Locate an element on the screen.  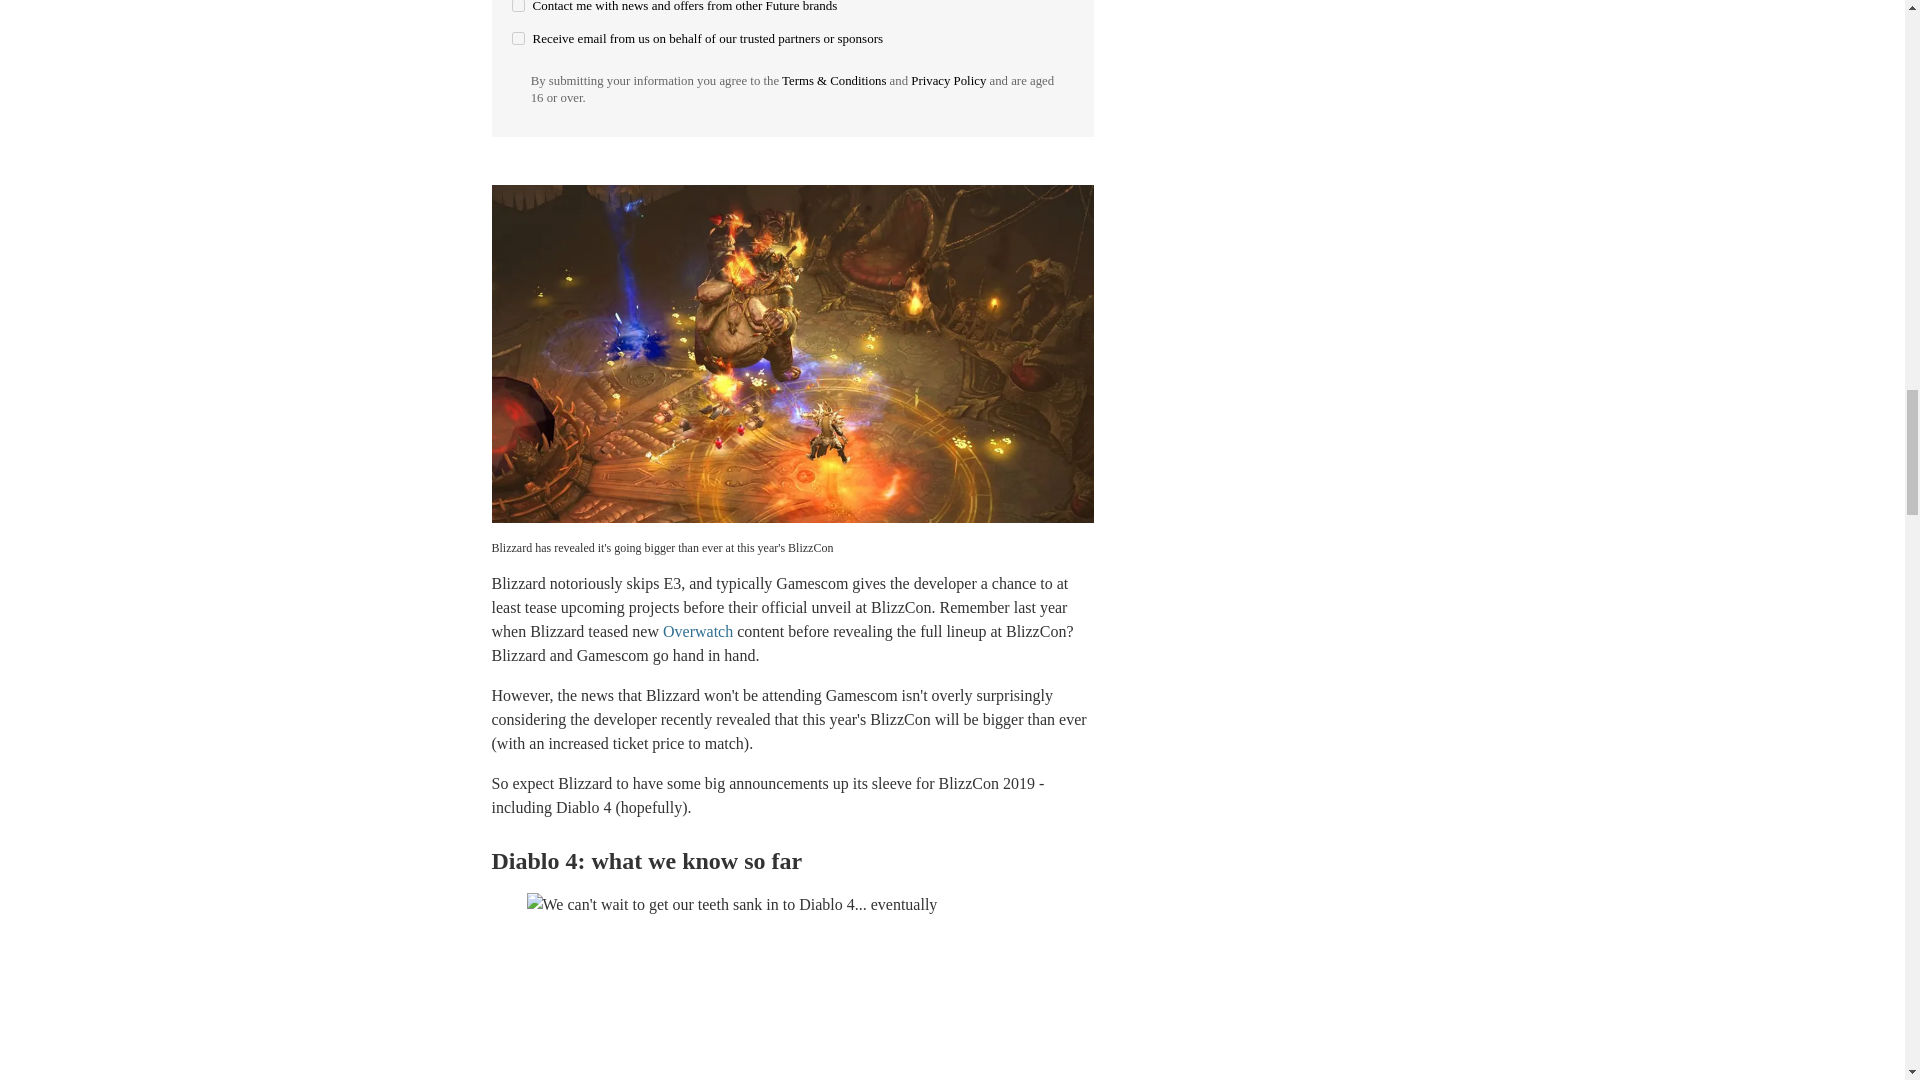
on is located at coordinates (518, 6).